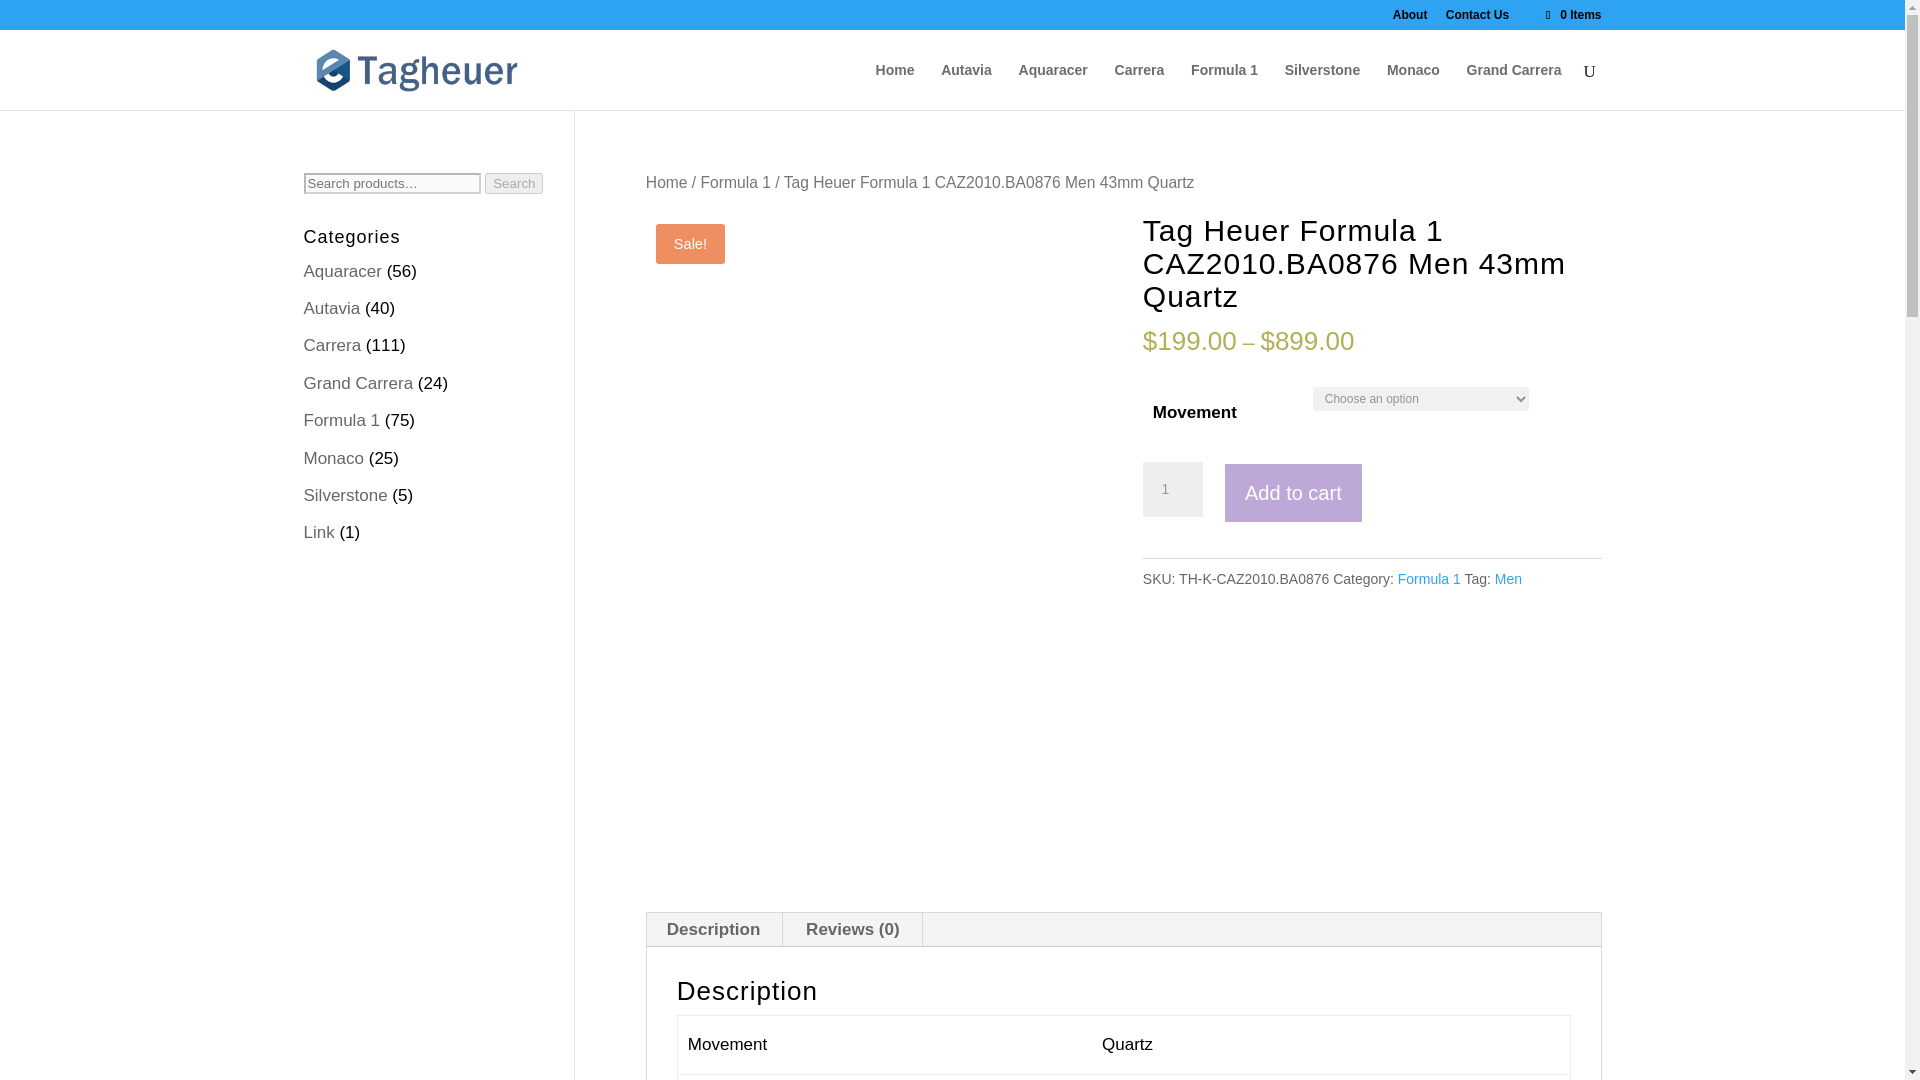 The width and height of the screenshot is (1920, 1080). What do you see at coordinates (736, 182) in the screenshot?
I see `Formula 1` at bounding box center [736, 182].